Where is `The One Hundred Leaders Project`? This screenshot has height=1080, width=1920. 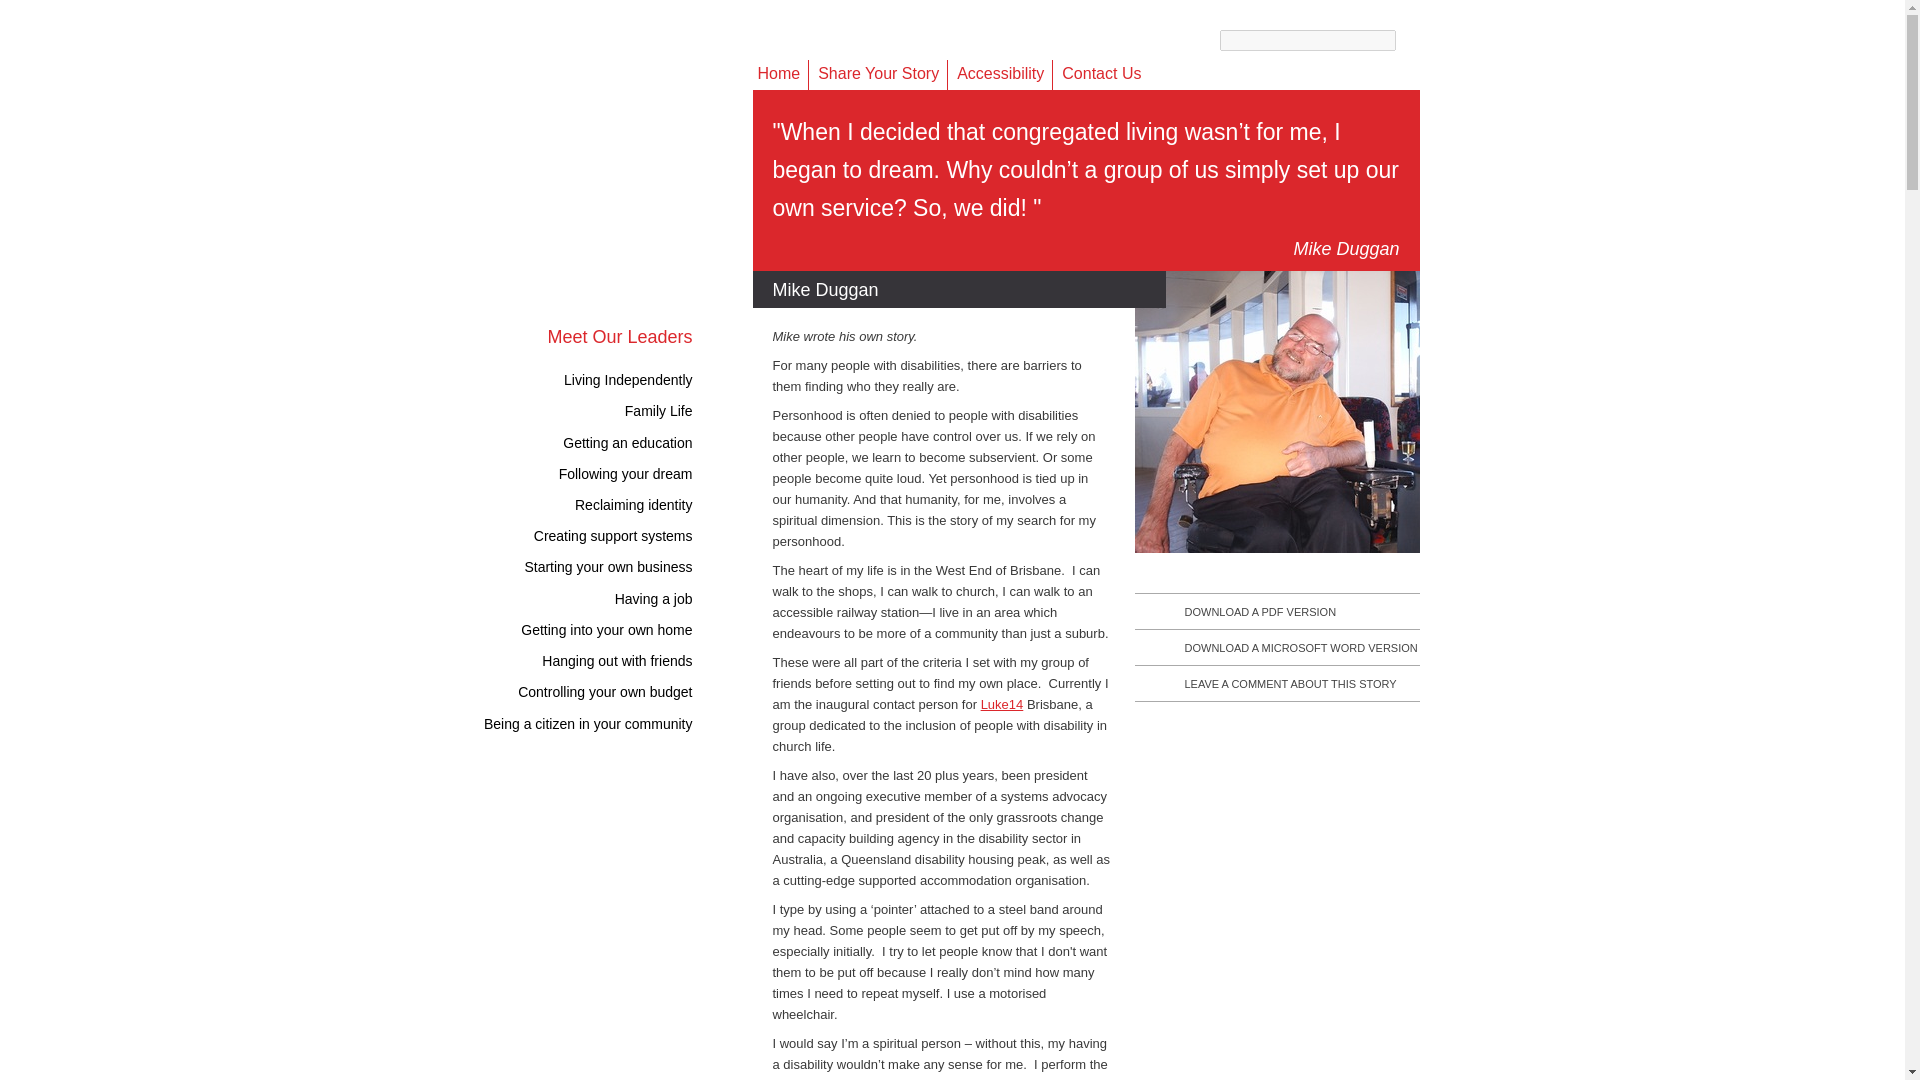 The One Hundred Leaders Project is located at coordinates (616, 176).